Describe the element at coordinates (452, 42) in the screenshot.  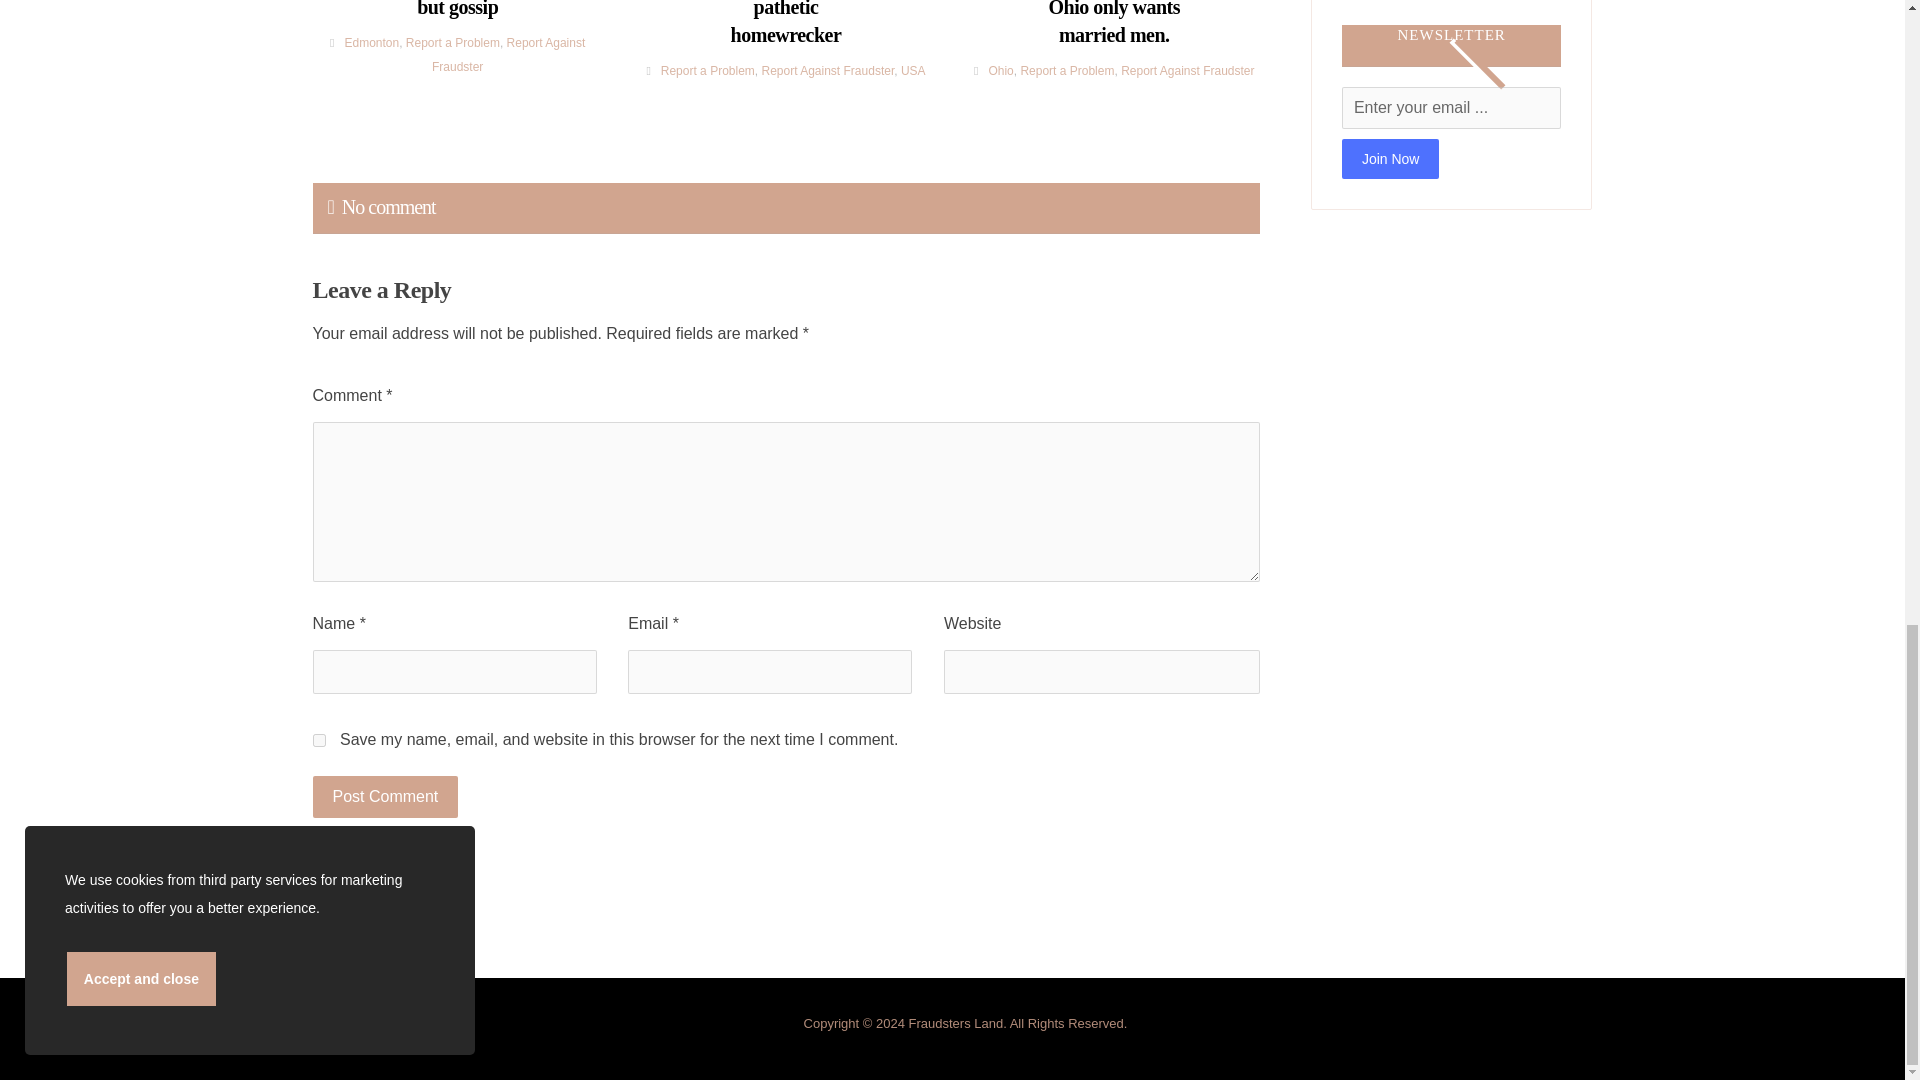
I see `Report a Problem` at that location.